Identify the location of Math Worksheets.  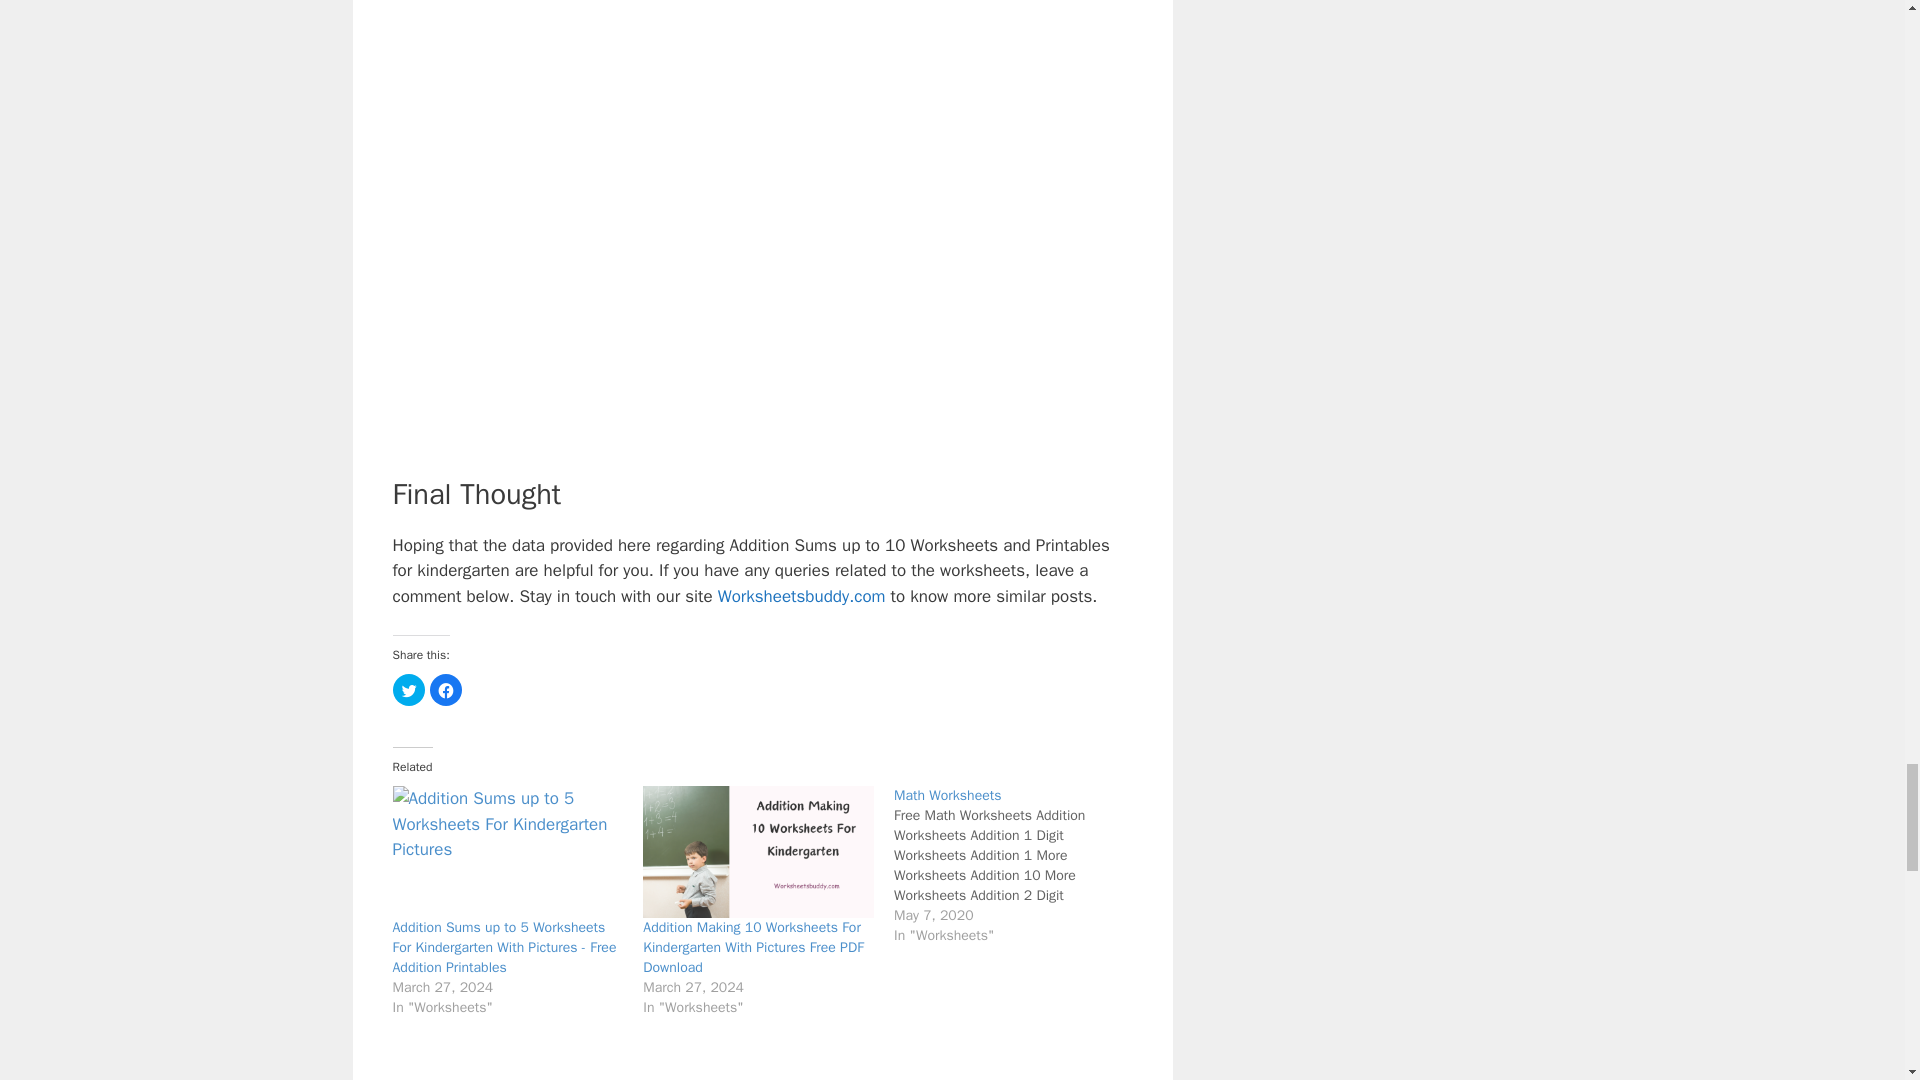
(947, 795).